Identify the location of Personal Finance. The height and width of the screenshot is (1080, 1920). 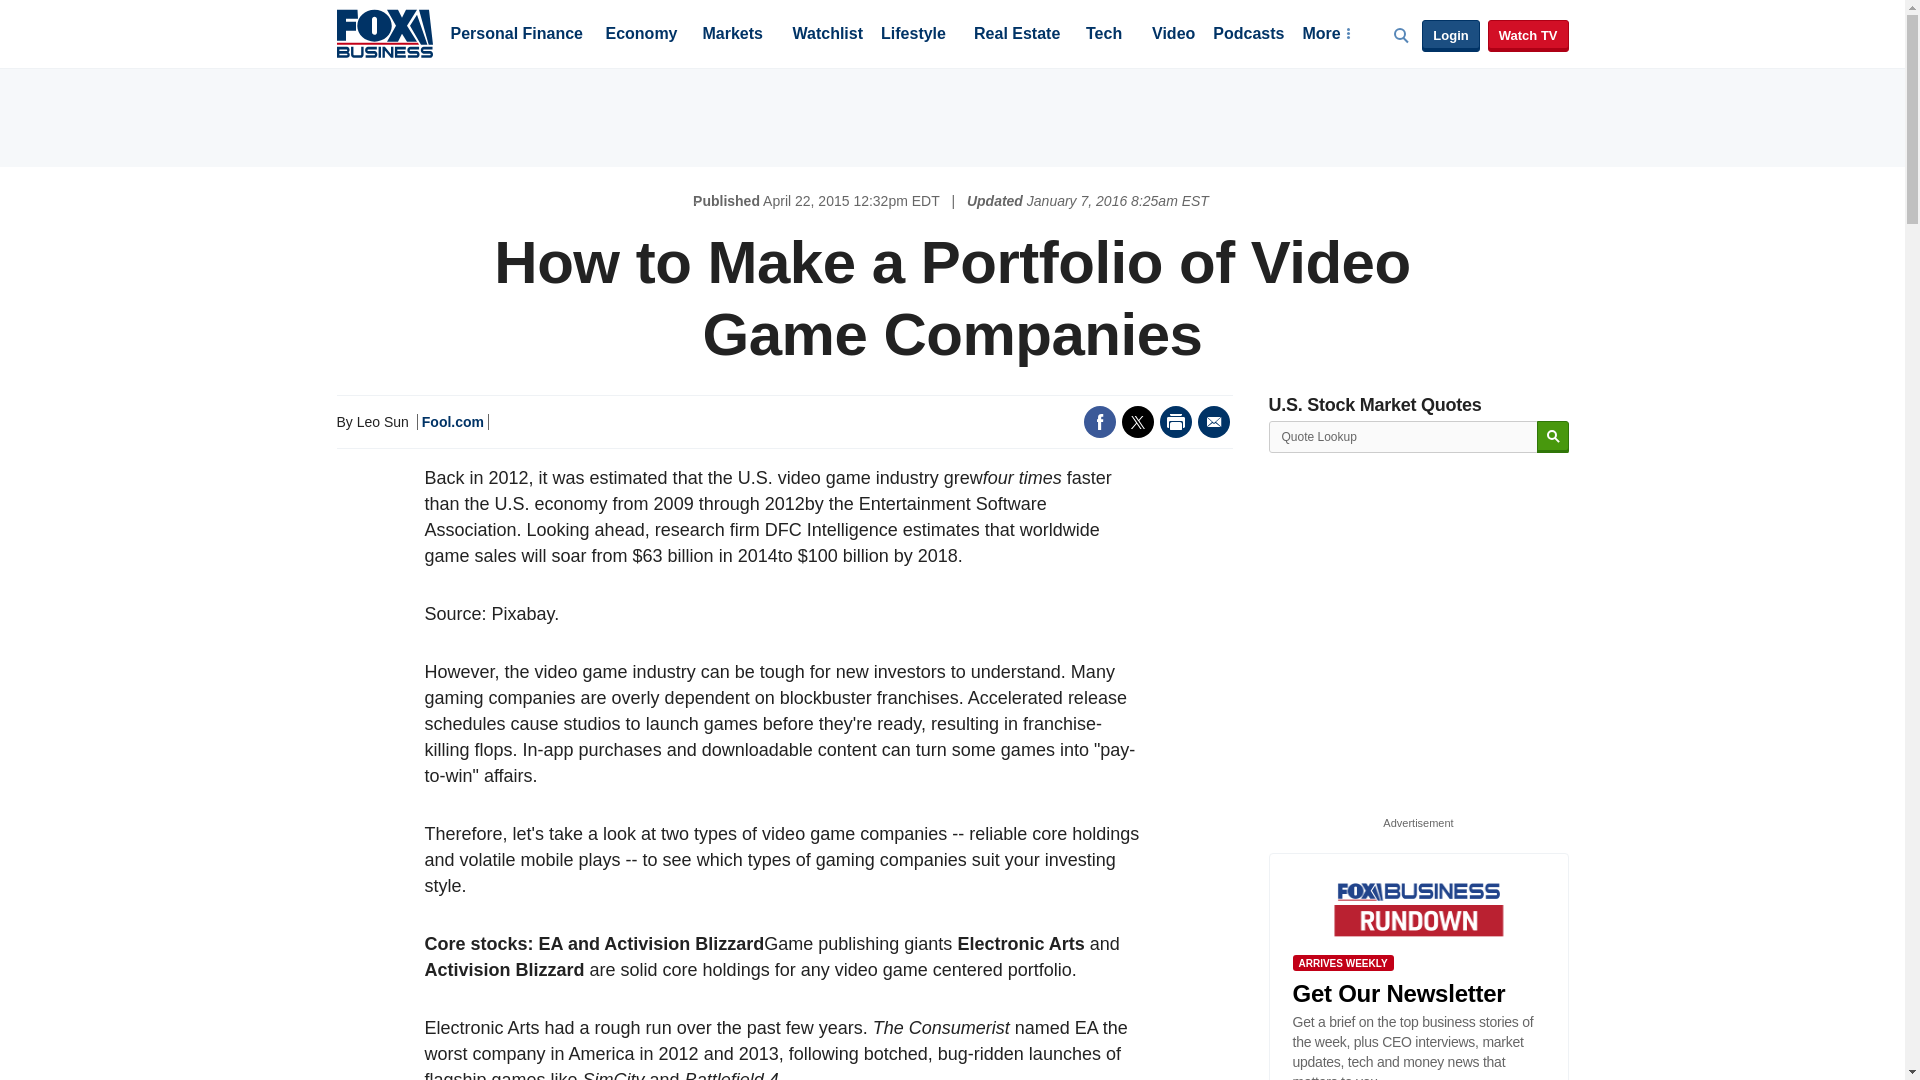
(516, 35).